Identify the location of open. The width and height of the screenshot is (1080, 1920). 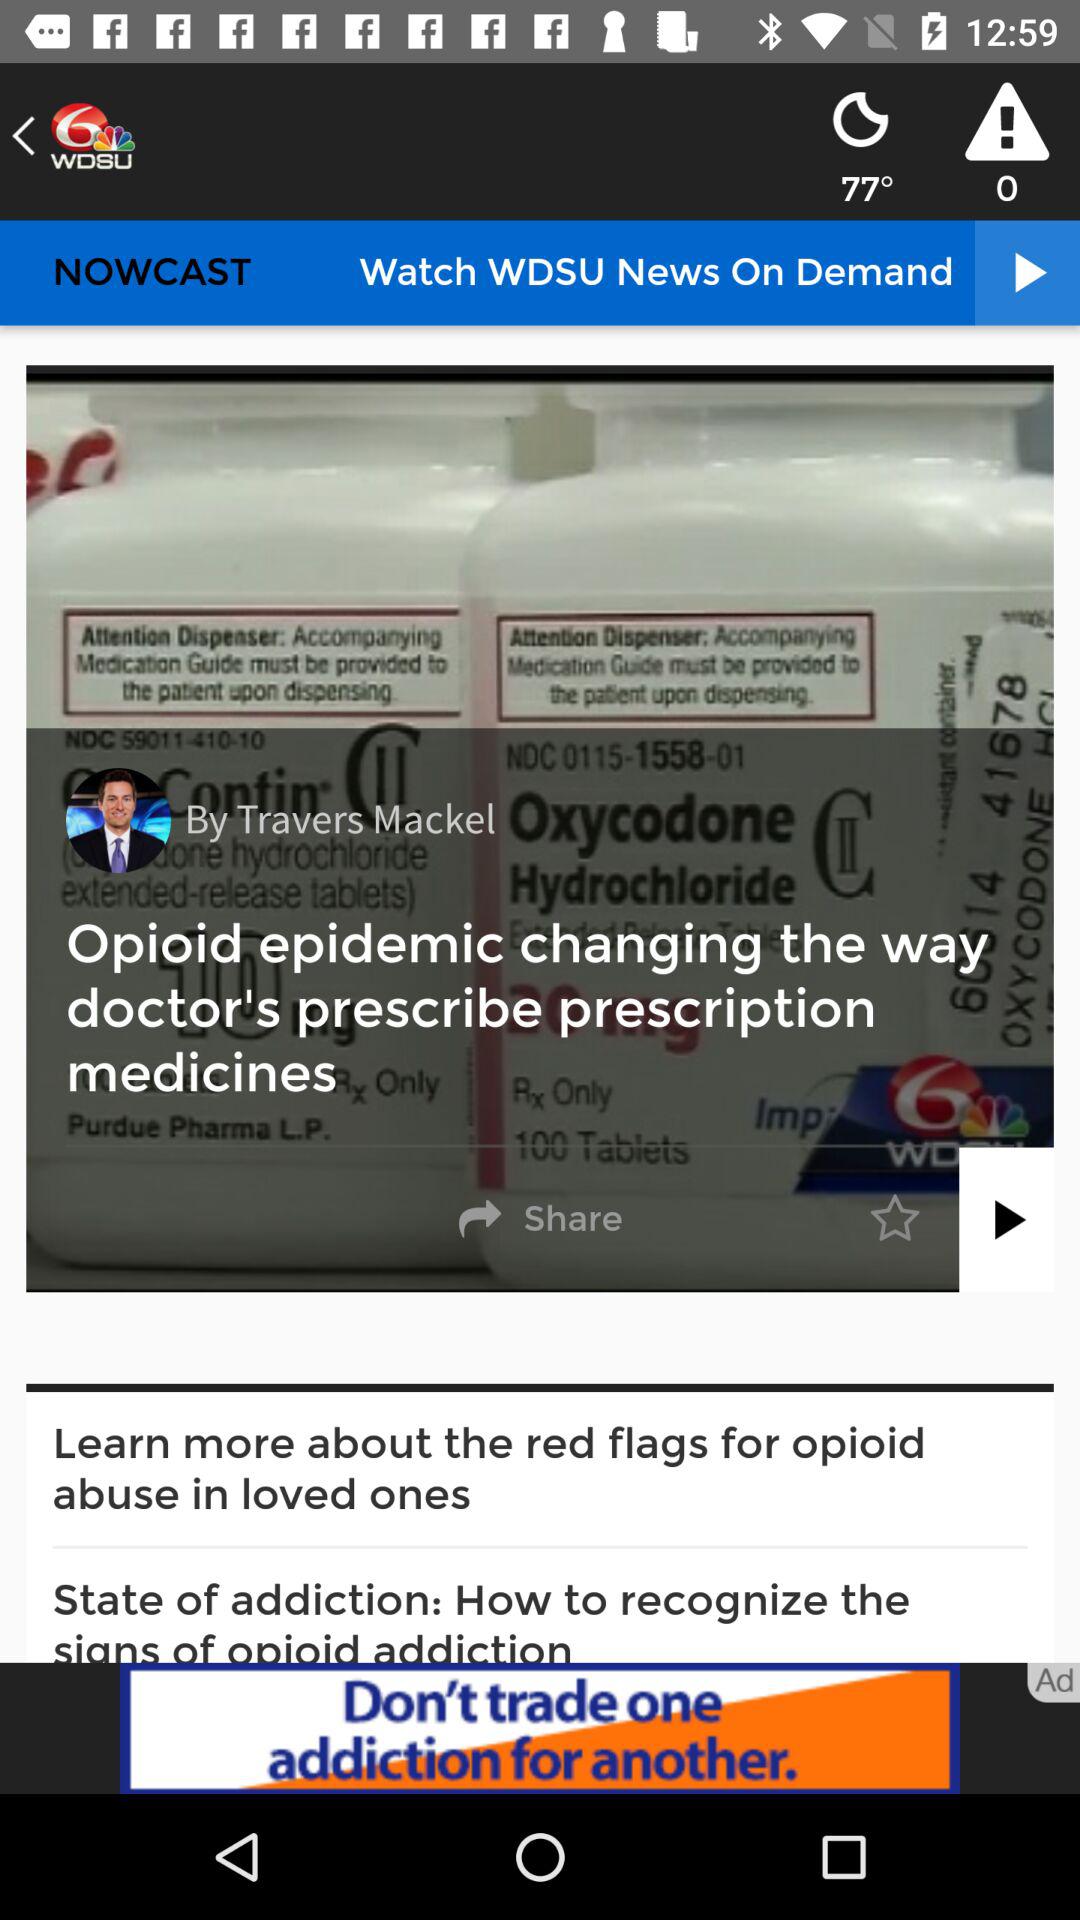
(1006, 1220).